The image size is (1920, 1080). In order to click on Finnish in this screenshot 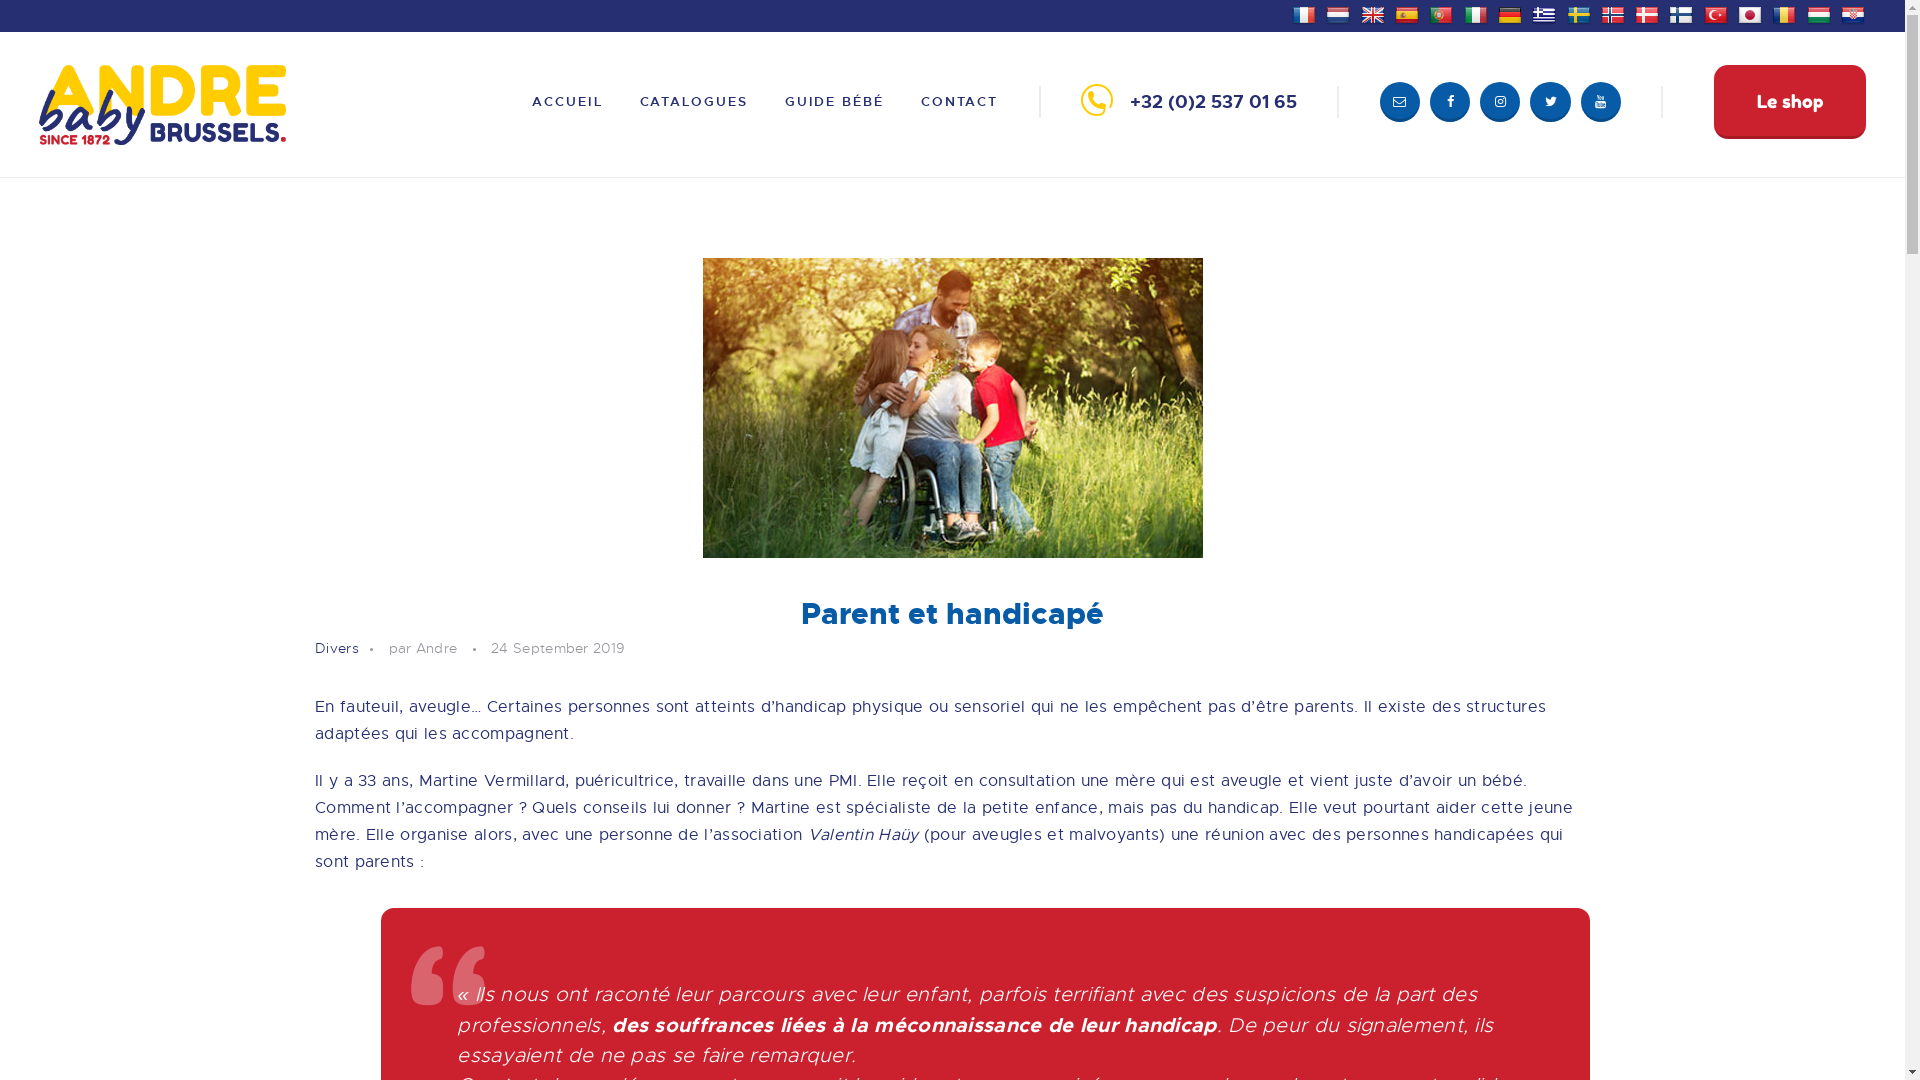, I will do `click(1684, 13)`.